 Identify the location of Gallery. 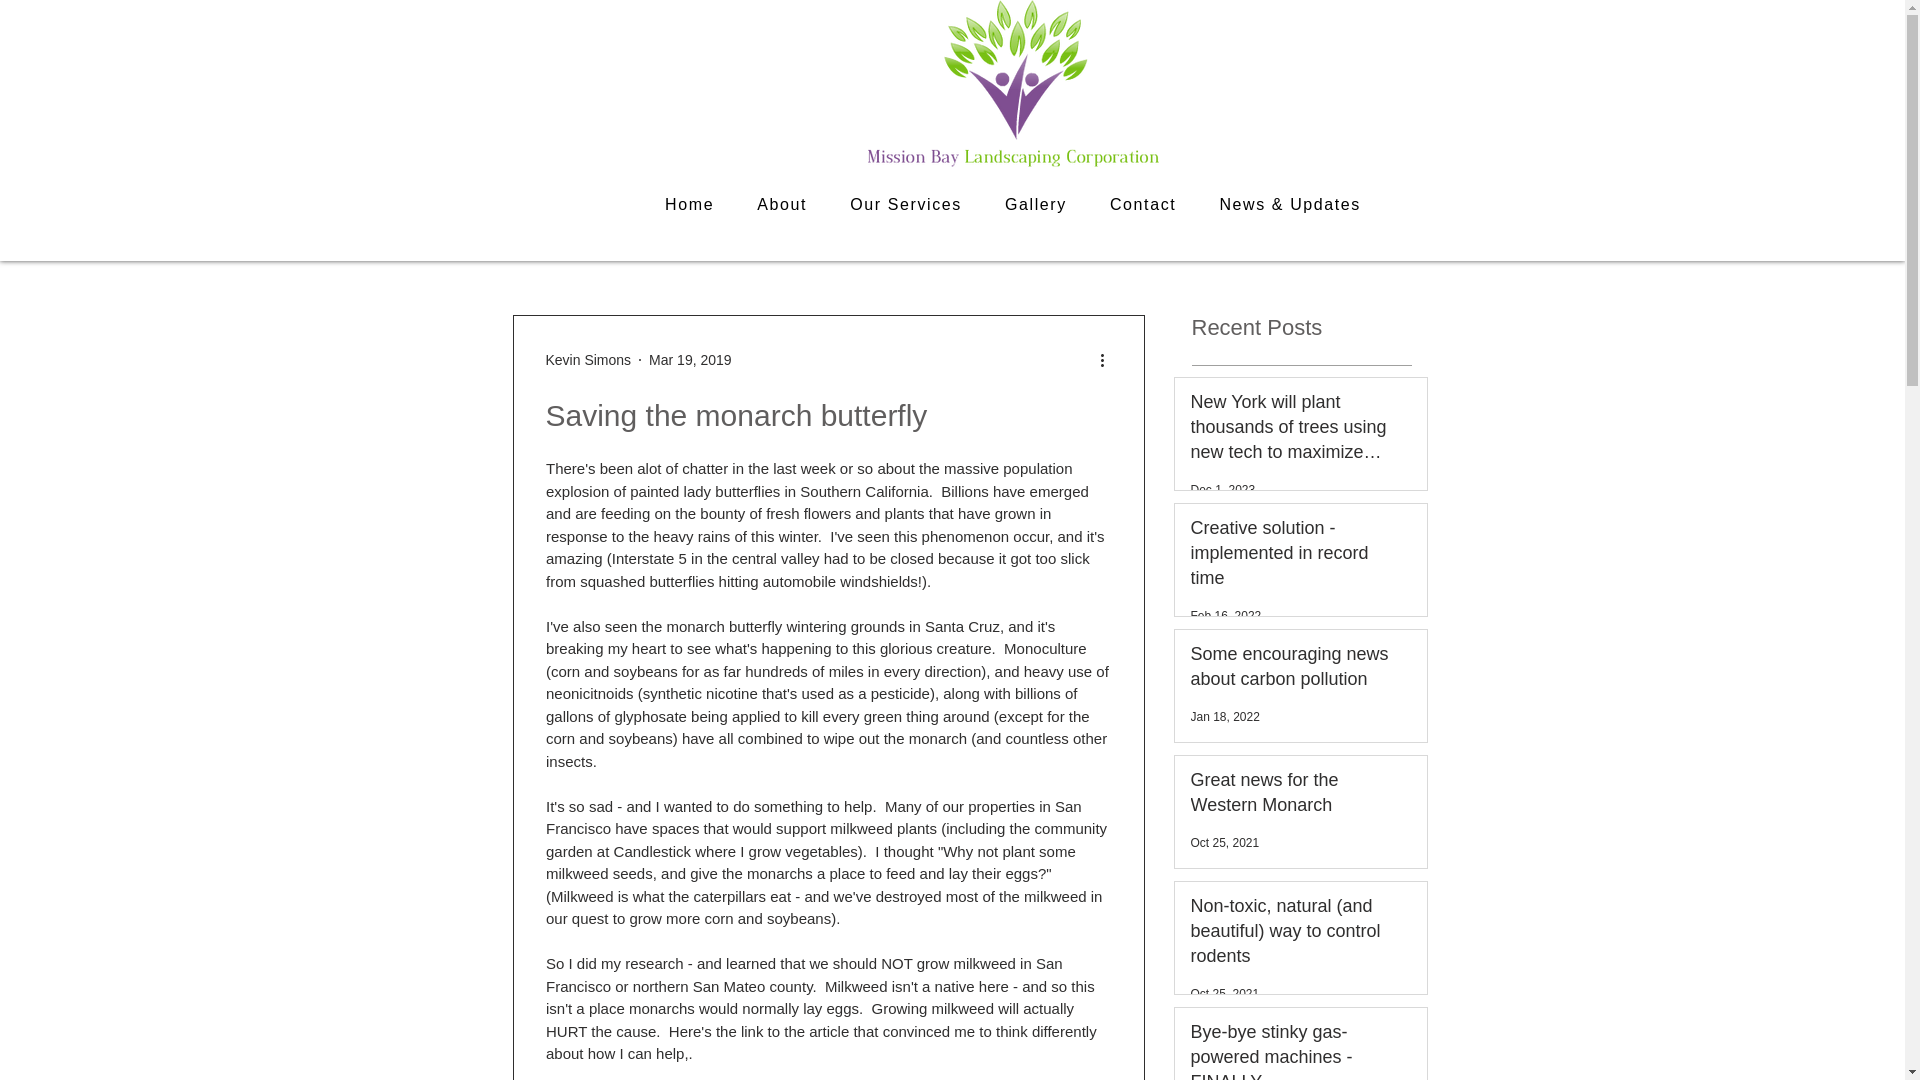
(1035, 205).